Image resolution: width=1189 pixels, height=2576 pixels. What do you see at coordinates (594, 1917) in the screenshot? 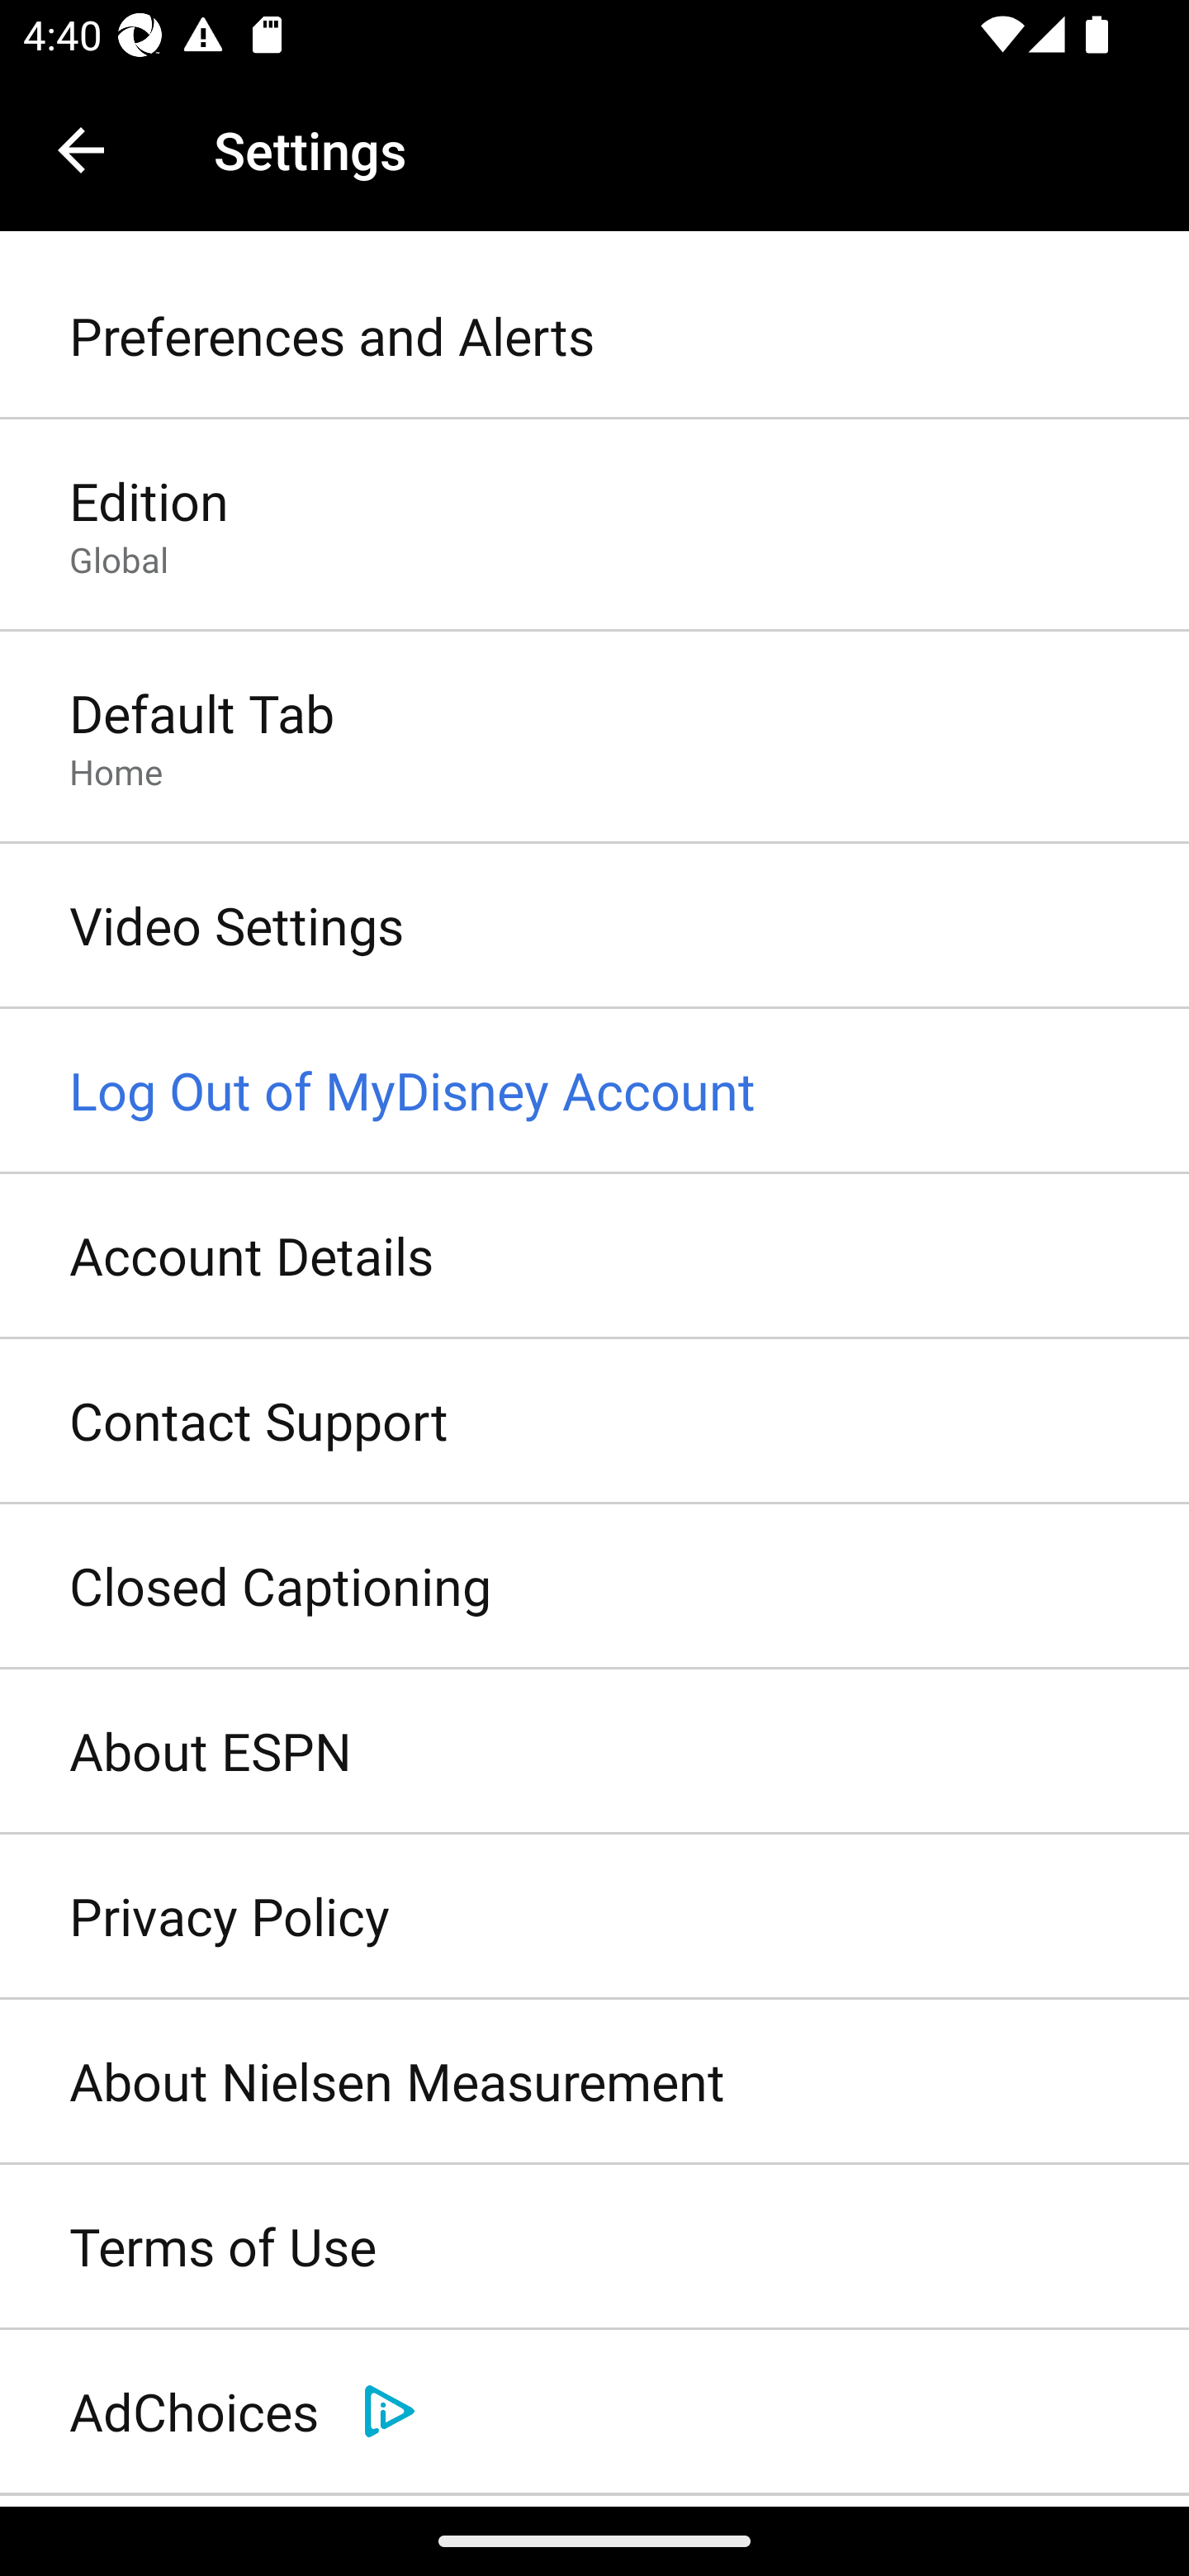
I see `Privacy Policy` at bounding box center [594, 1917].